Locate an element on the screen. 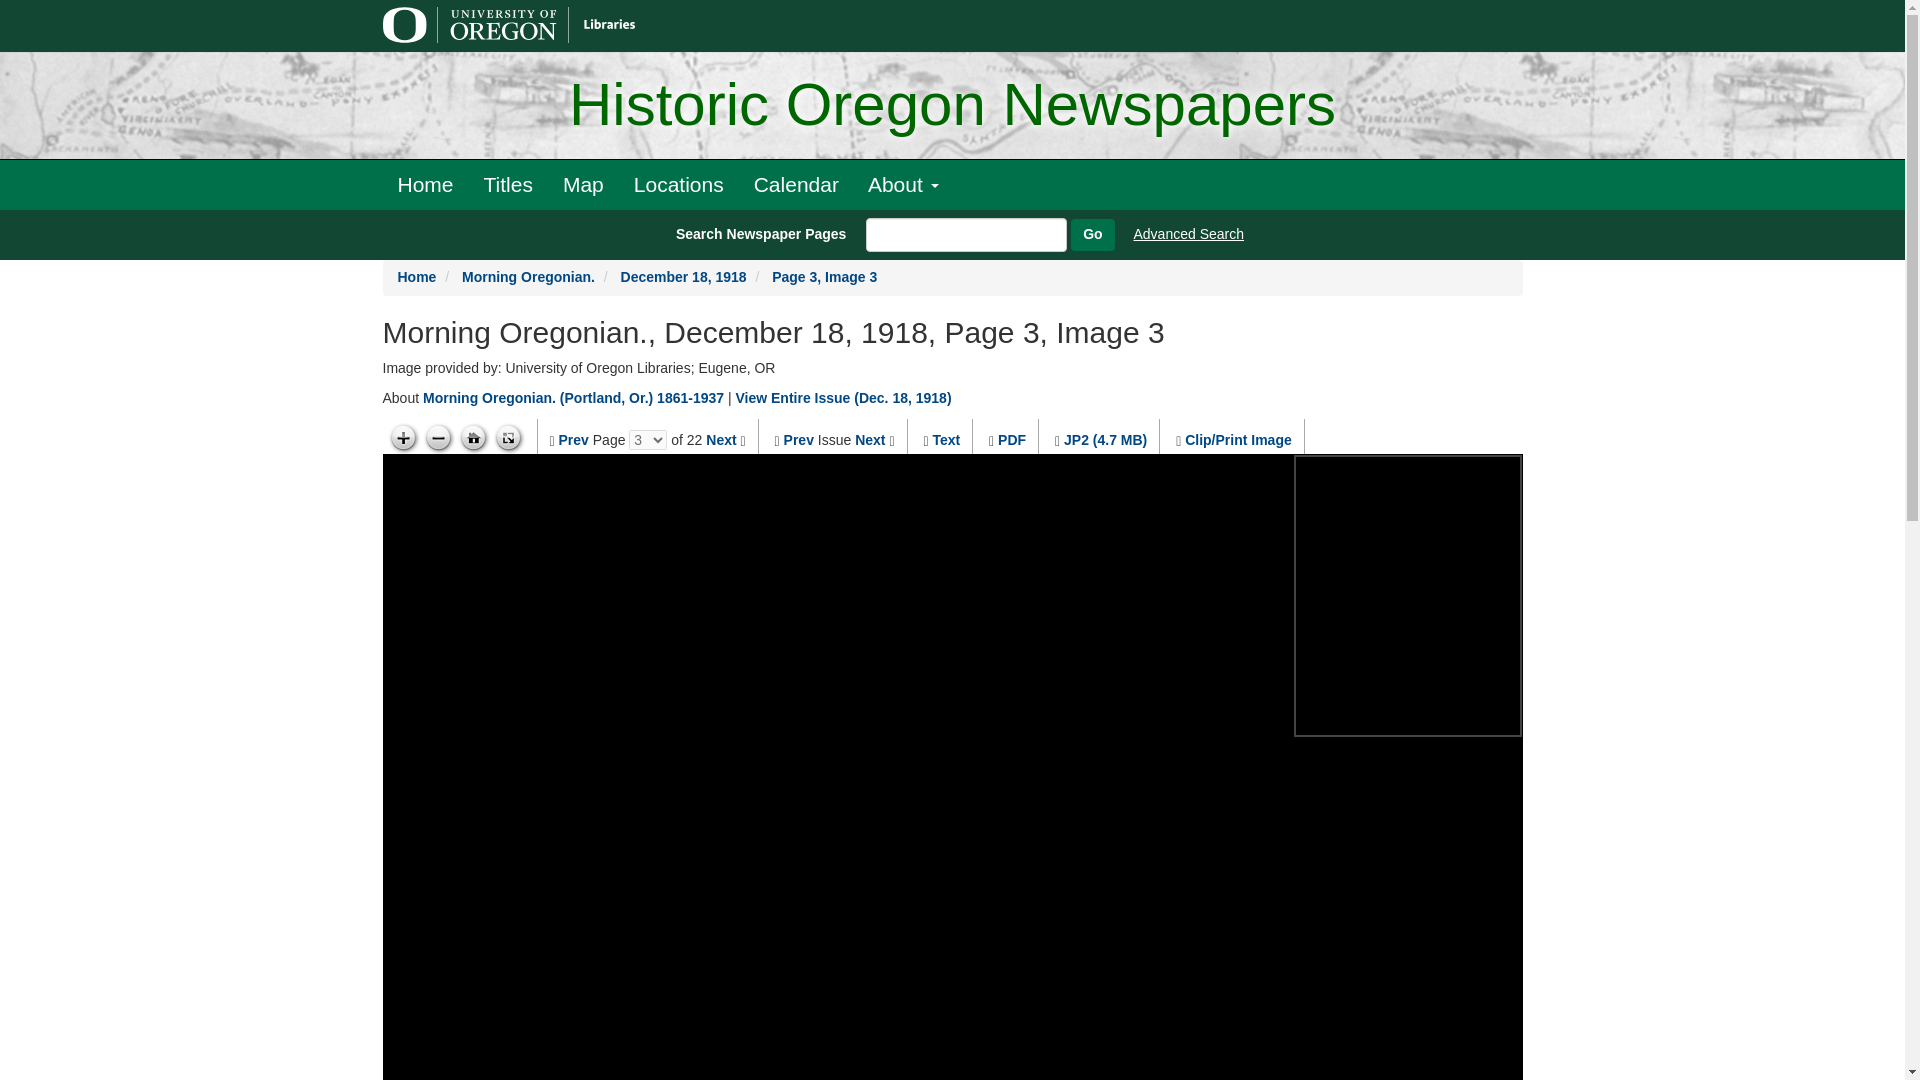 This screenshot has height=1080, width=1920. Prev is located at coordinates (574, 440).